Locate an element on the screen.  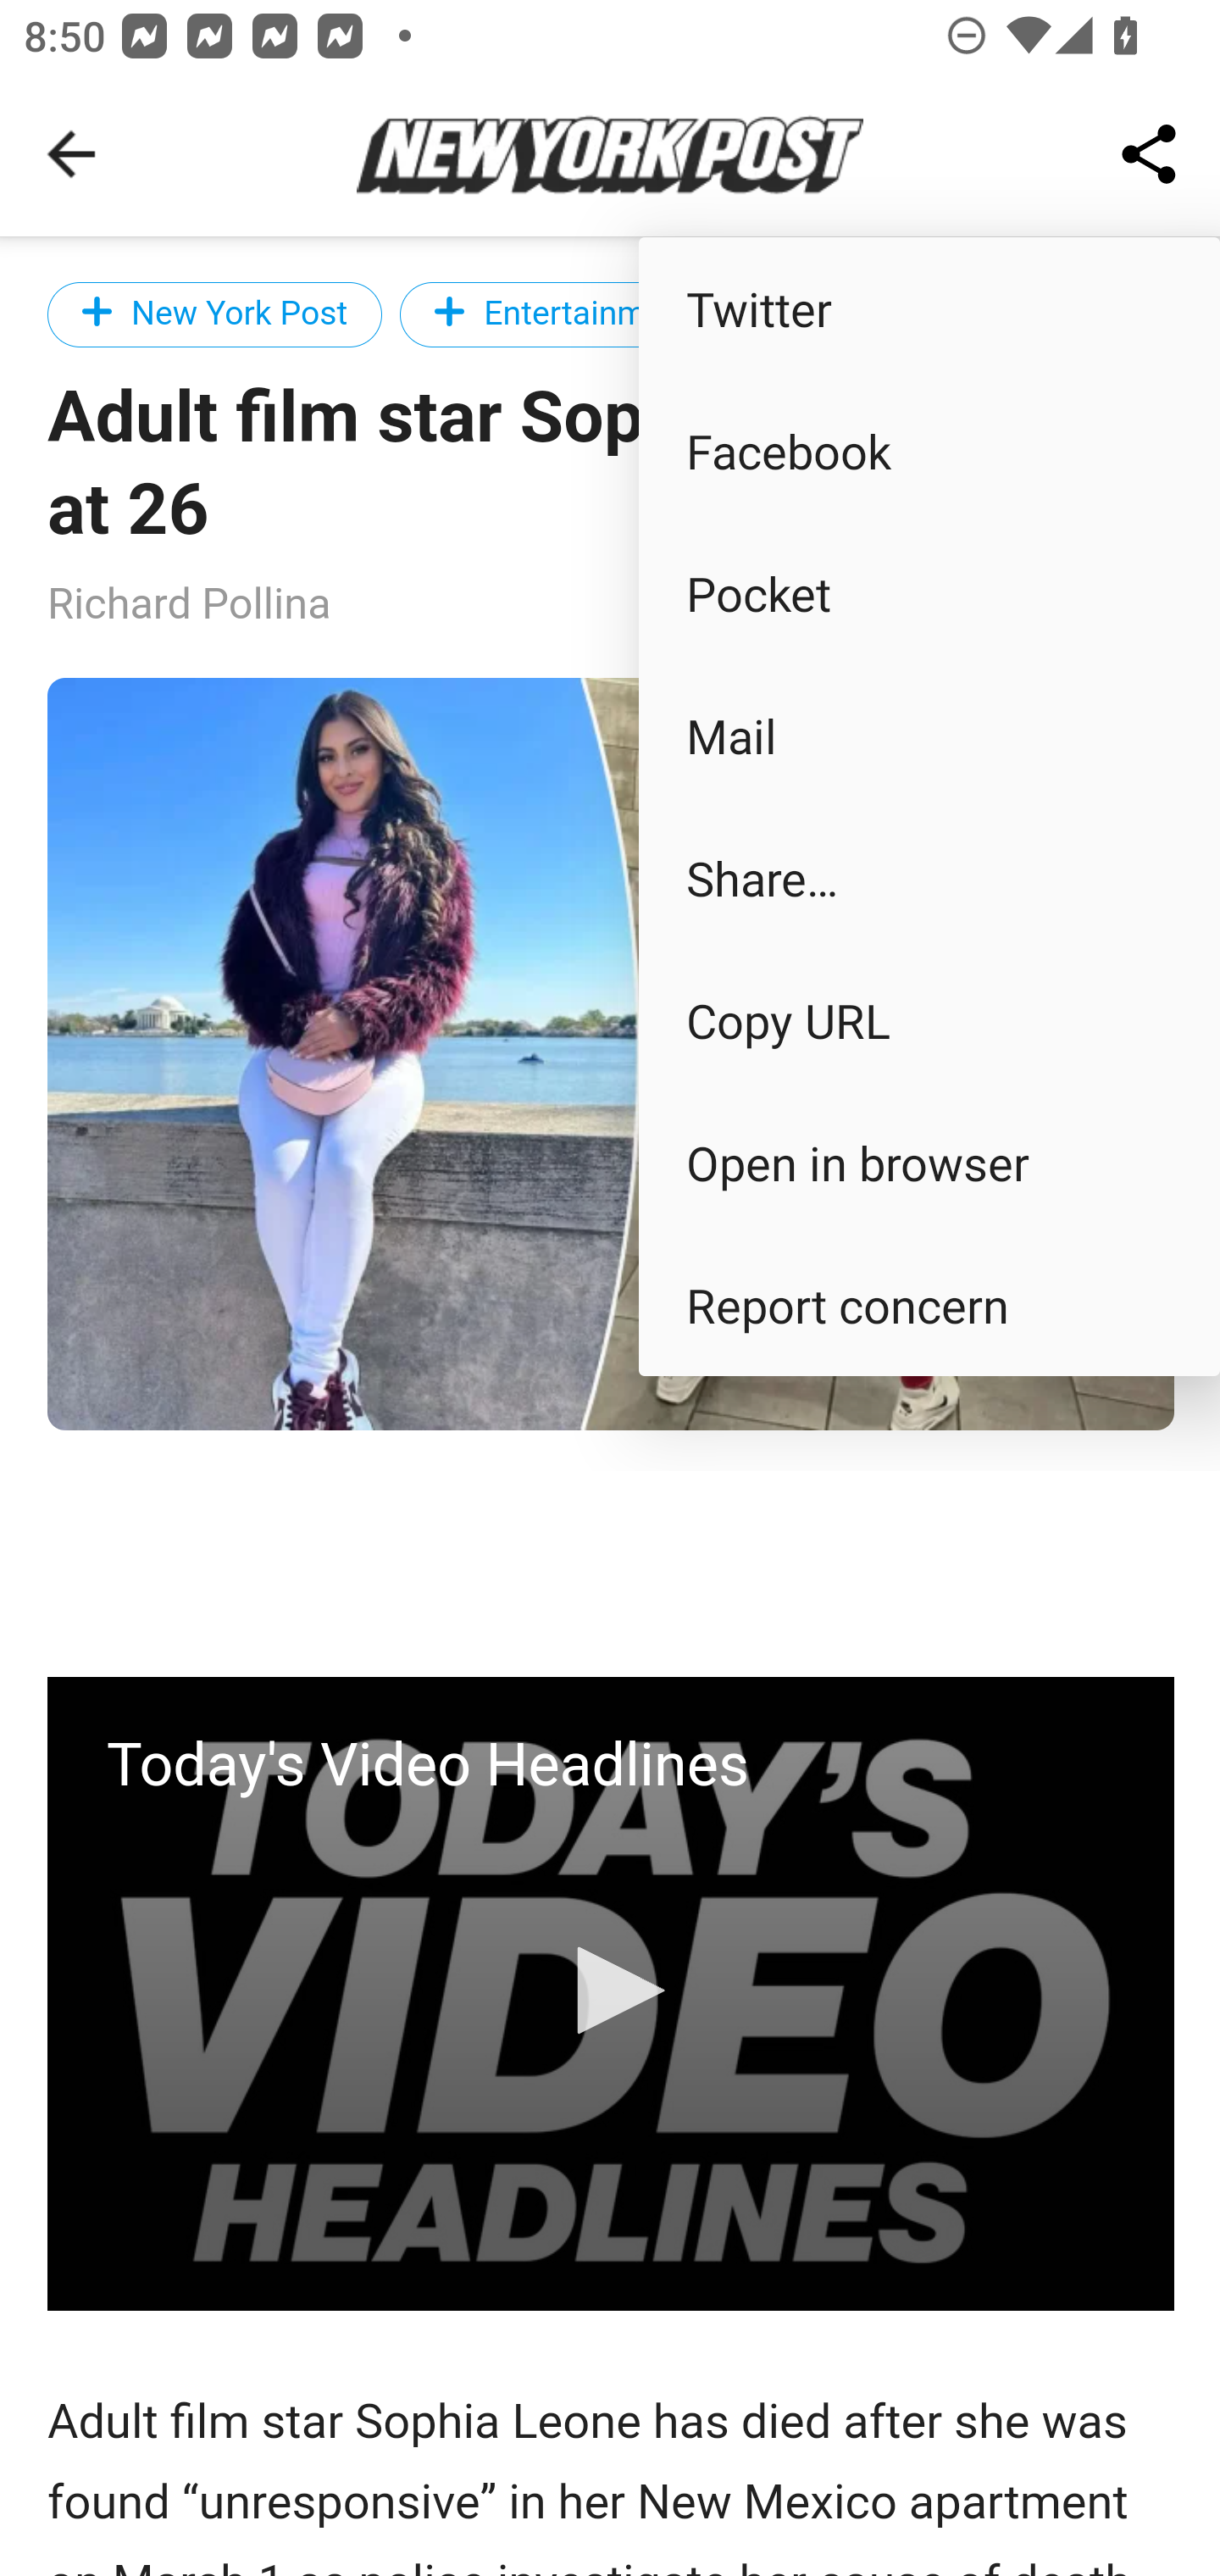
Share… is located at coordinates (929, 876).